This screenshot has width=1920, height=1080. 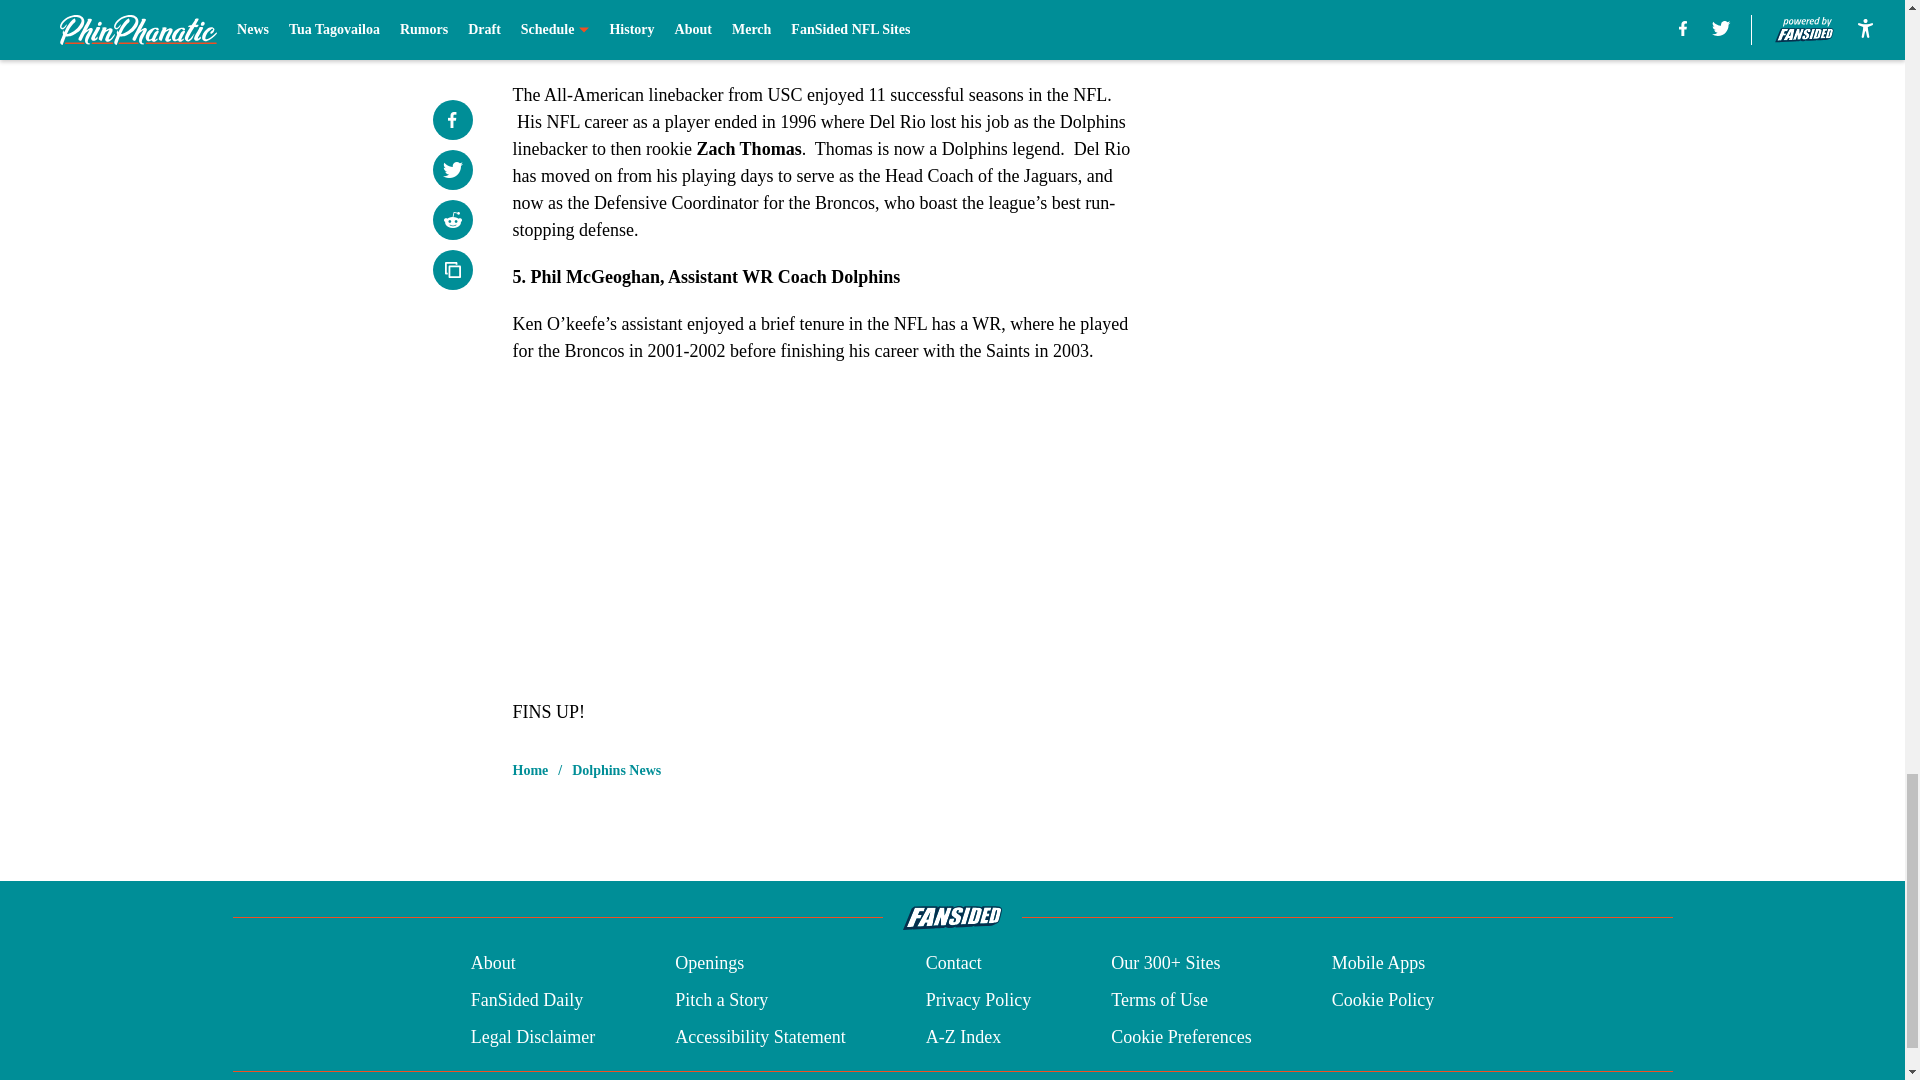 I want to click on Contact, so click(x=953, y=964).